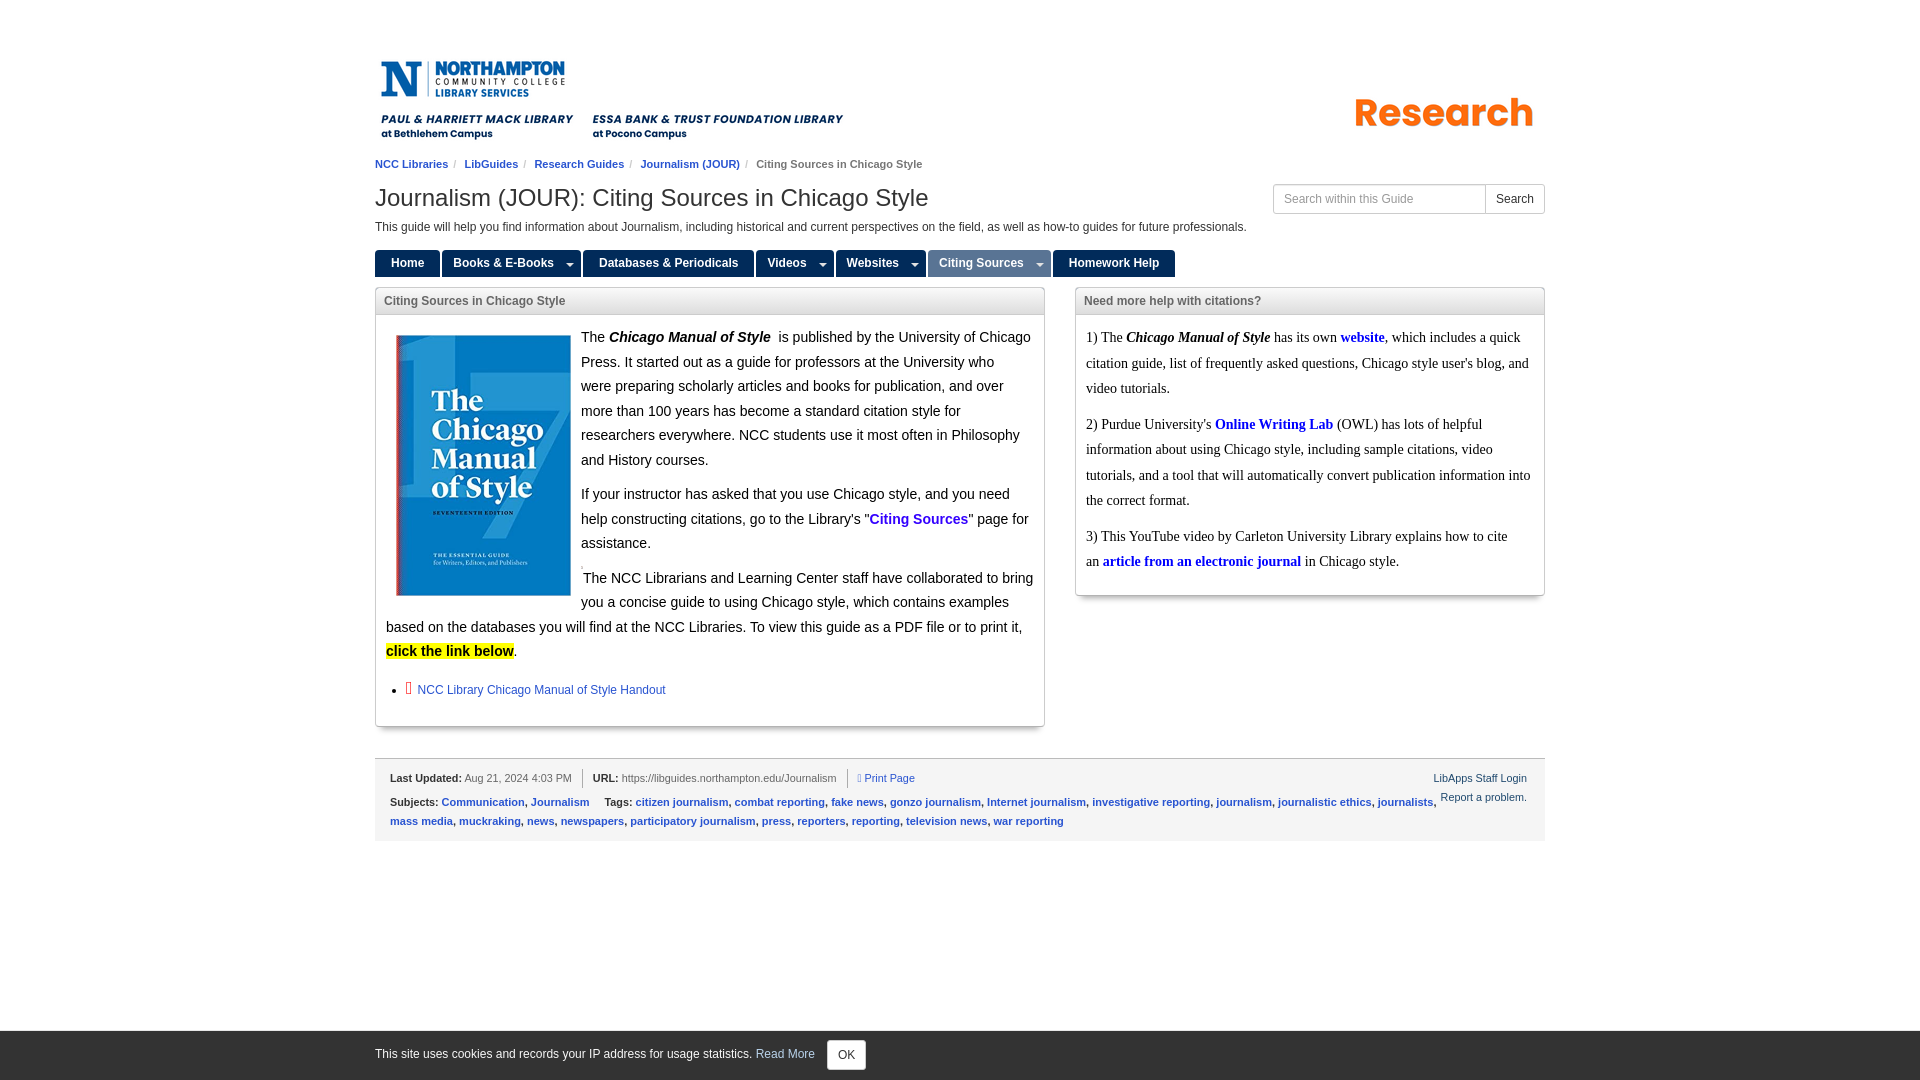 This screenshot has height=1080, width=1920. Describe the element at coordinates (536, 689) in the screenshot. I see `NCC Library Chicago Manual of Style Handout` at that location.